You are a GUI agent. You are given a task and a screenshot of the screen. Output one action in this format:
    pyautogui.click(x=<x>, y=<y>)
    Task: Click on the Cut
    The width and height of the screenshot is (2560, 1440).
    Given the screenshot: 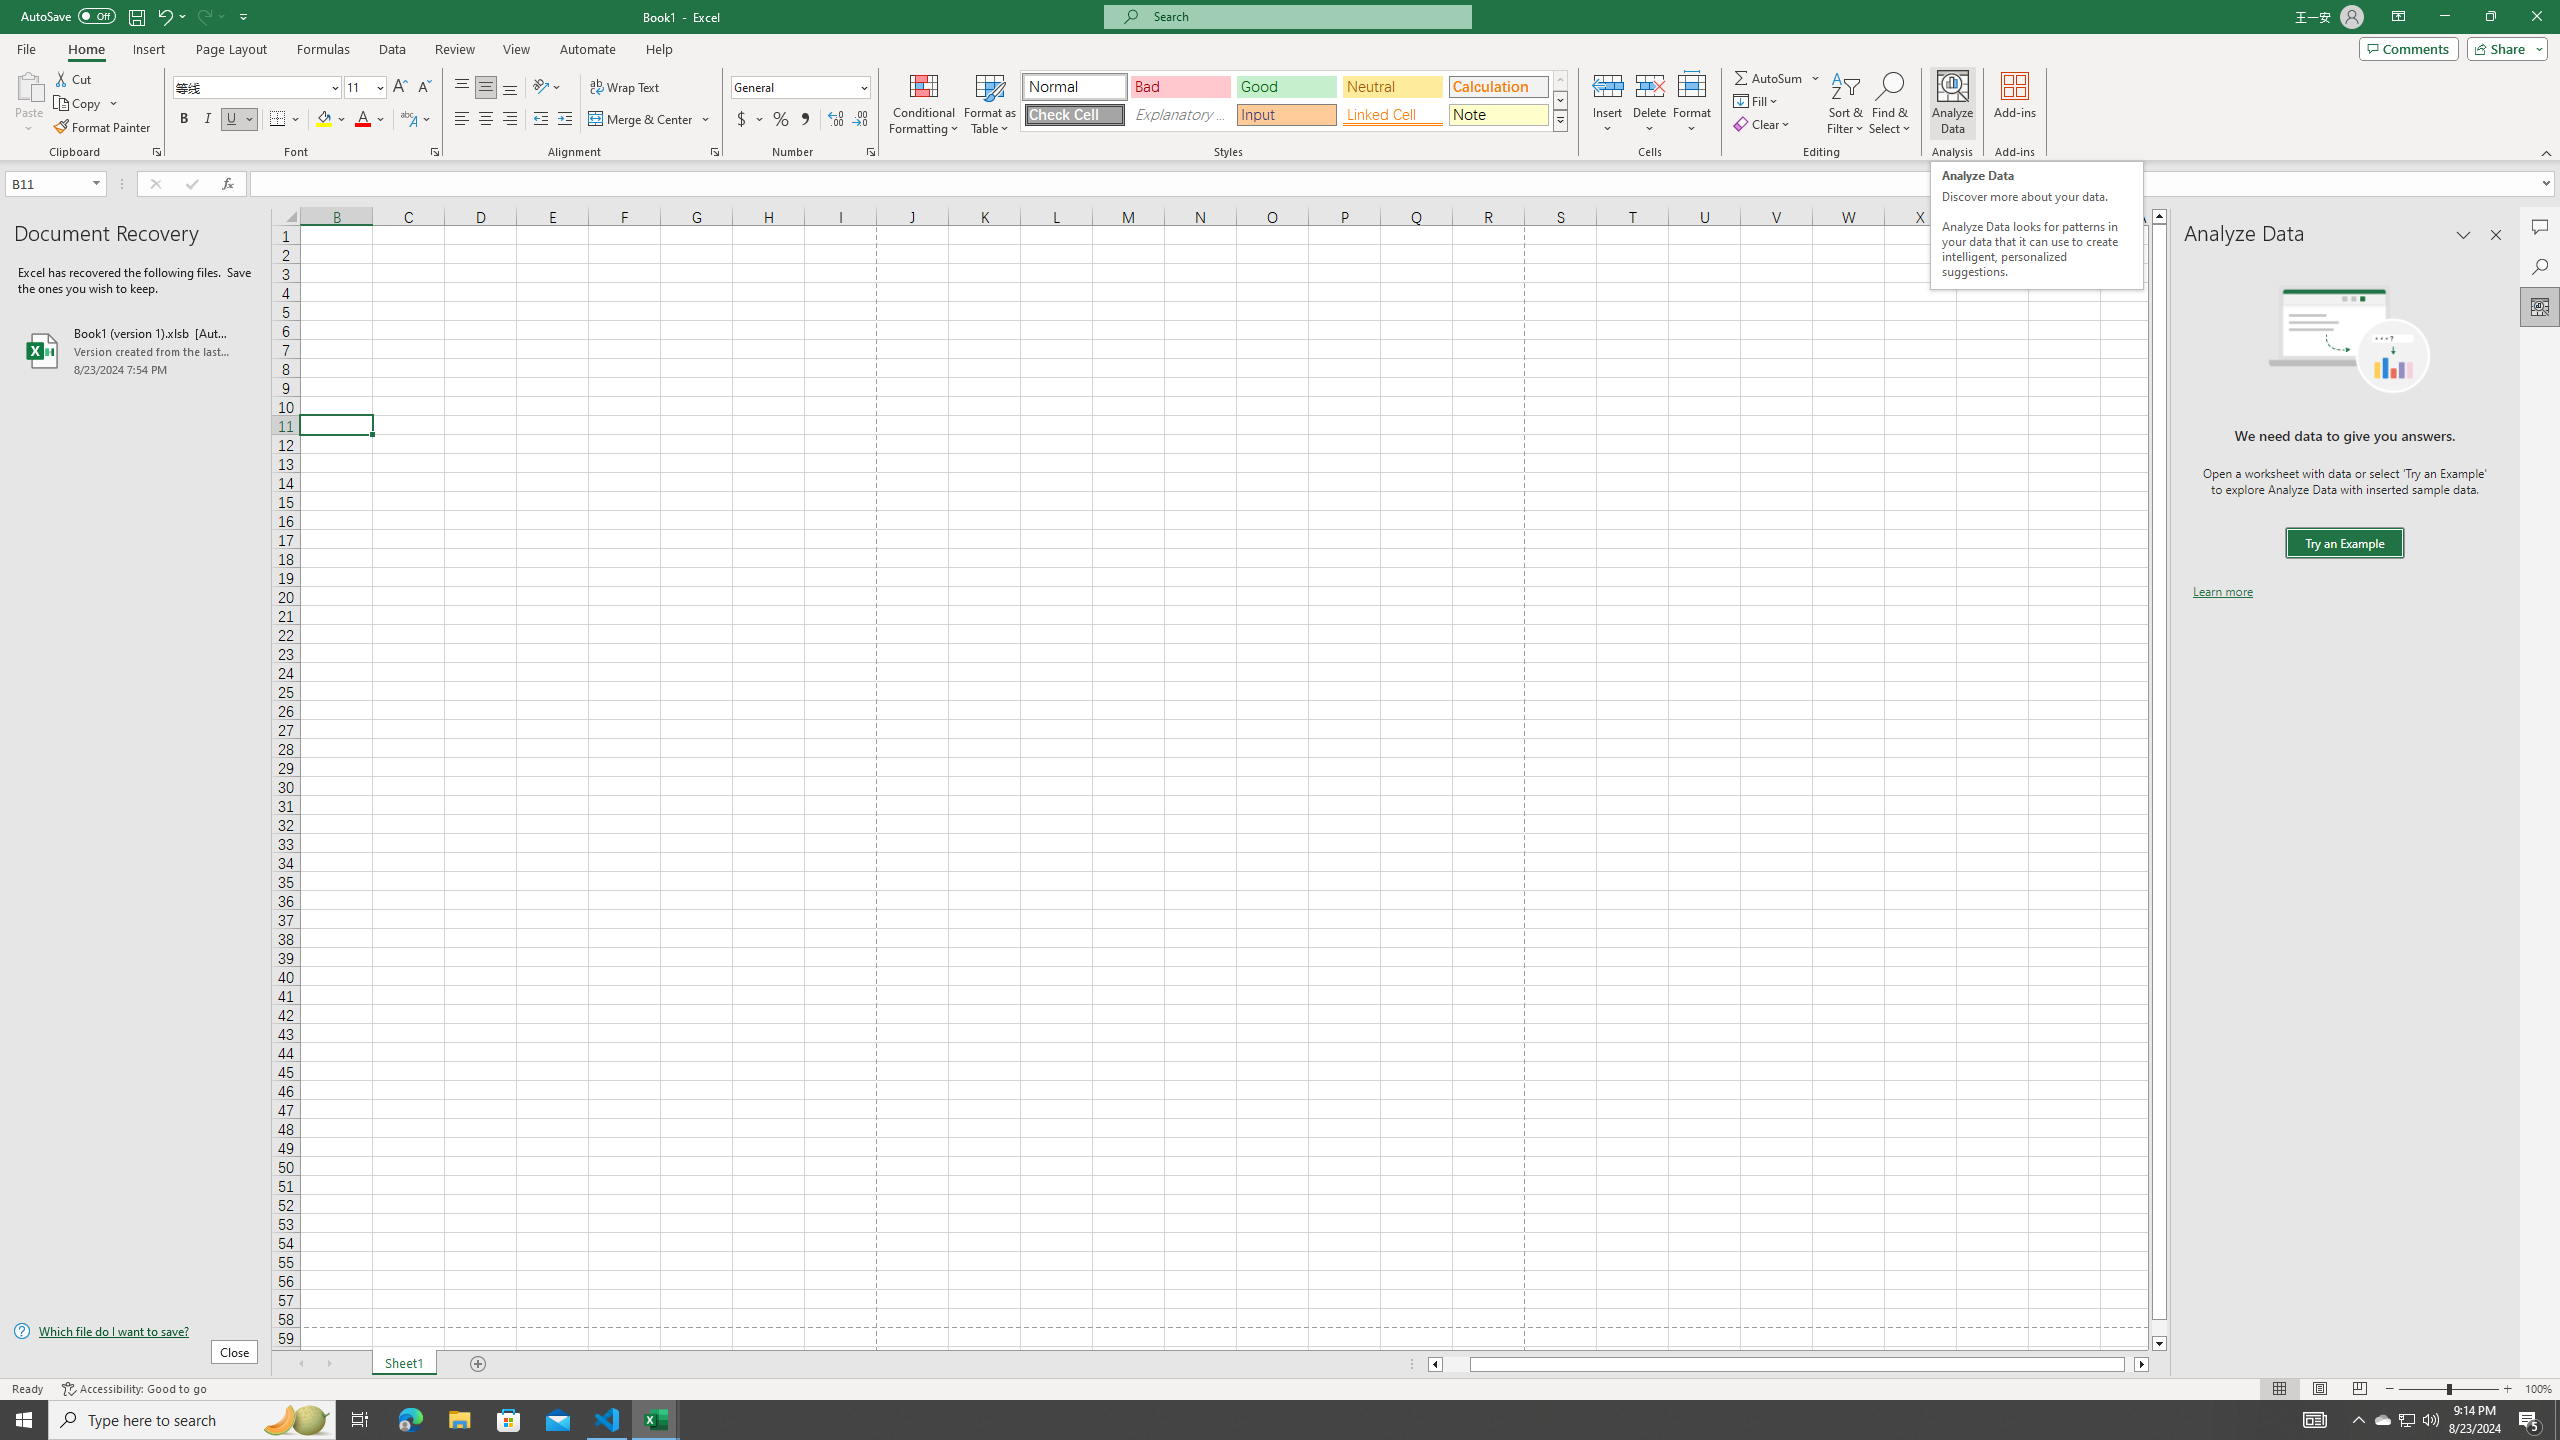 What is the action you would take?
    pyautogui.click(x=74, y=78)
    